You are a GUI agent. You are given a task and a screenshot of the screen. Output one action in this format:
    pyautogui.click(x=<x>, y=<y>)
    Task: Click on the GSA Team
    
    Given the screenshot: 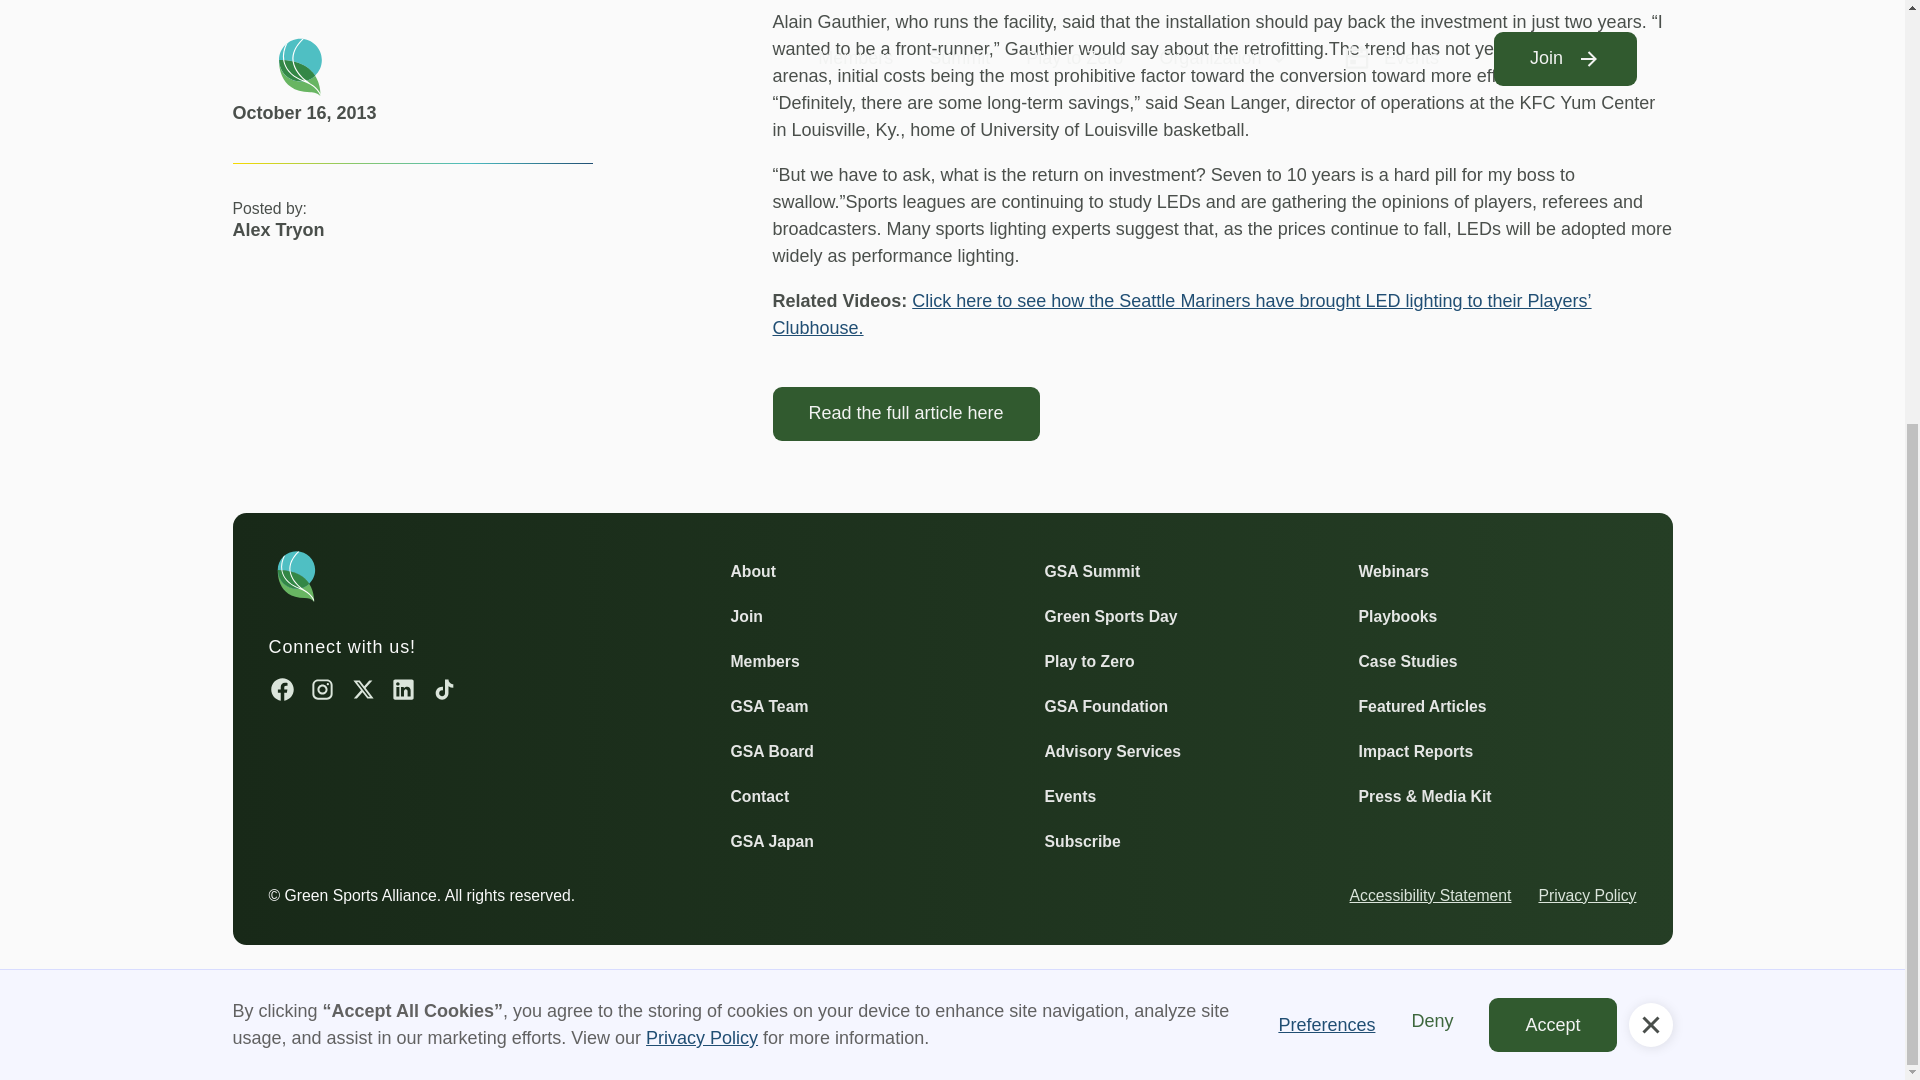 What is the action you would take?
    pyautogui.click(x=768, y=706)
    